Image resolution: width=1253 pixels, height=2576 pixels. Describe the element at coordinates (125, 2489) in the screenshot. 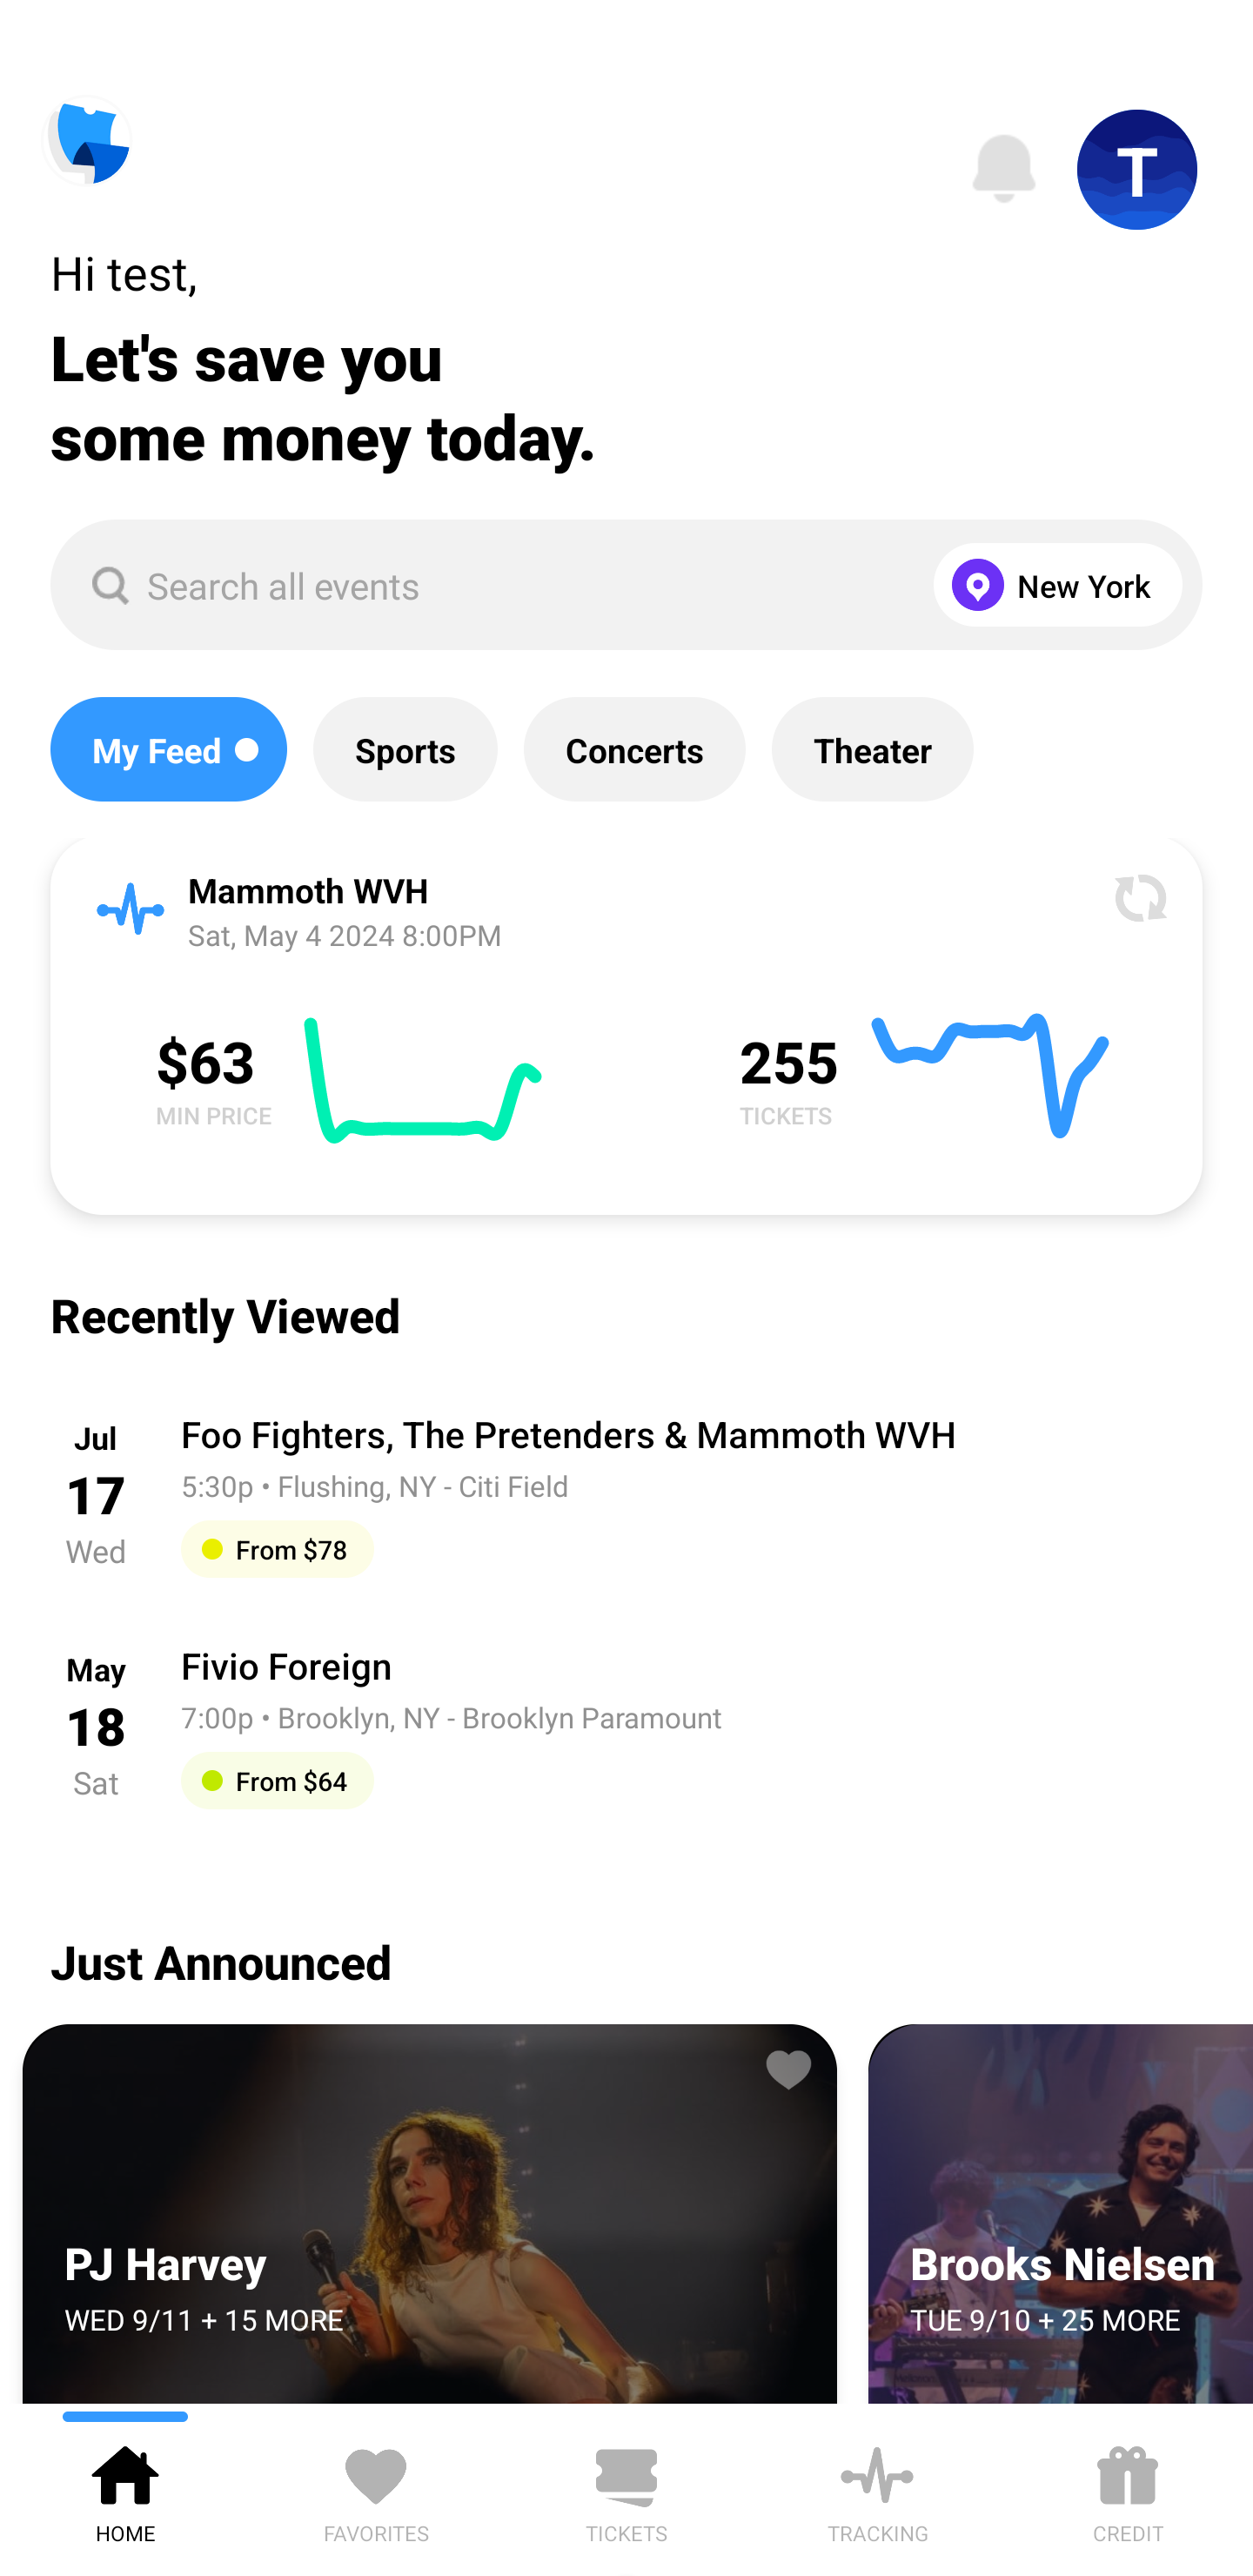

I see `HOME` at that location.